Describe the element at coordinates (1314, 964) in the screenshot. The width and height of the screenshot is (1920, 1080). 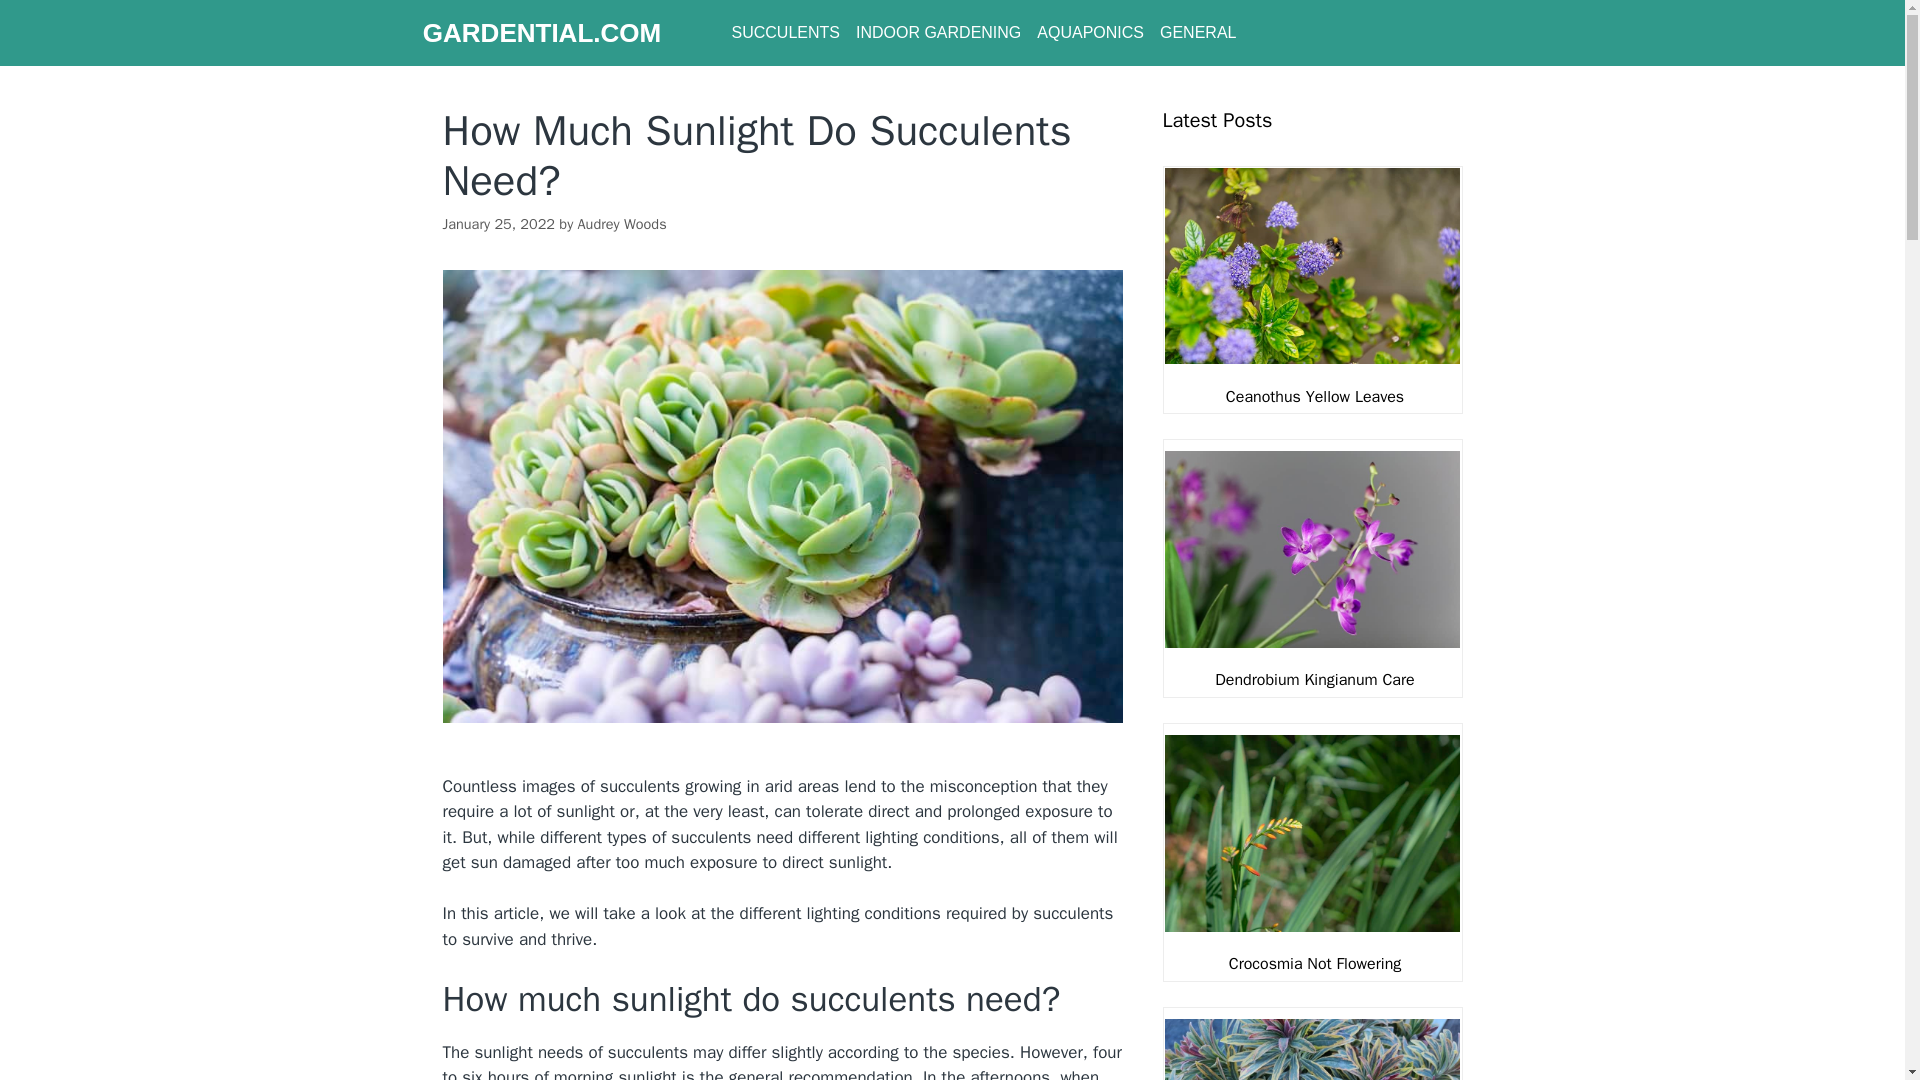
I see `Crocosmia Not Flowering` at that location.